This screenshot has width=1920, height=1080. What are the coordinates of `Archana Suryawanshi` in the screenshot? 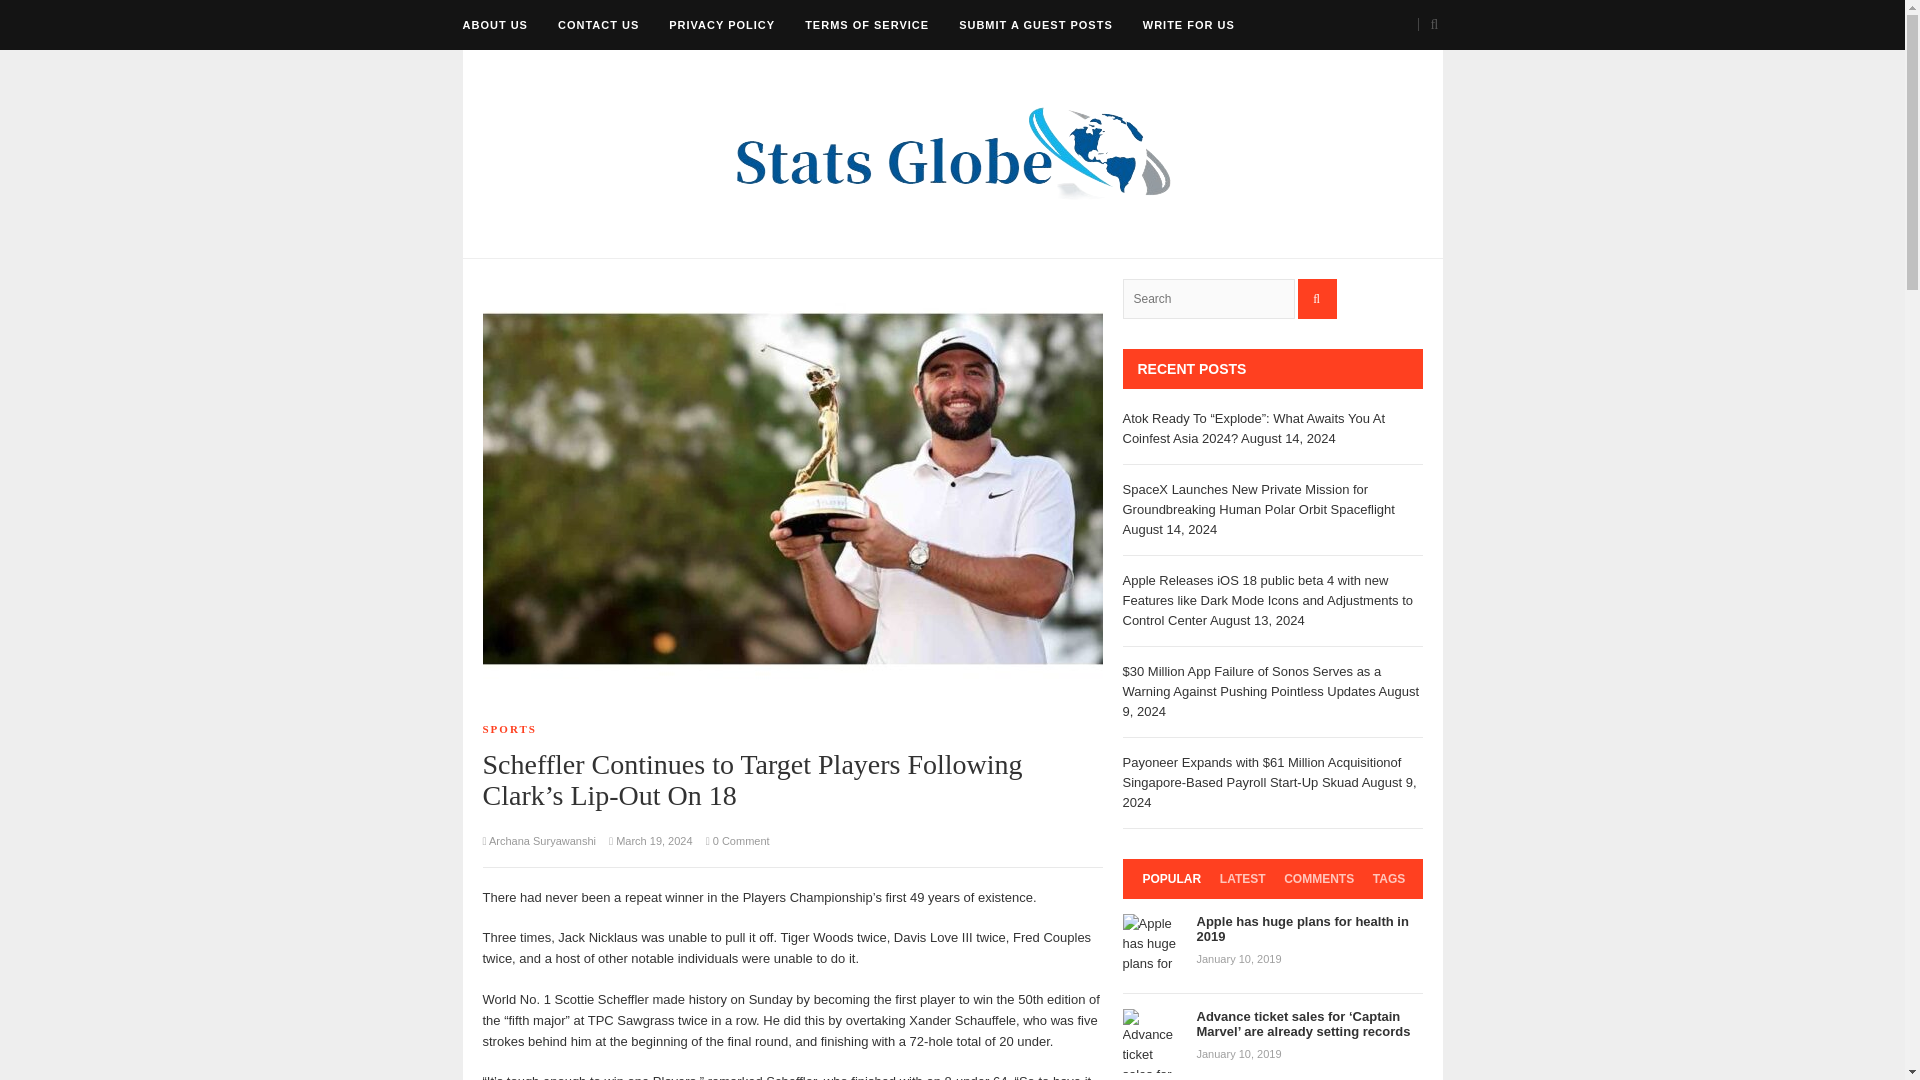 It's located at (542, 840).